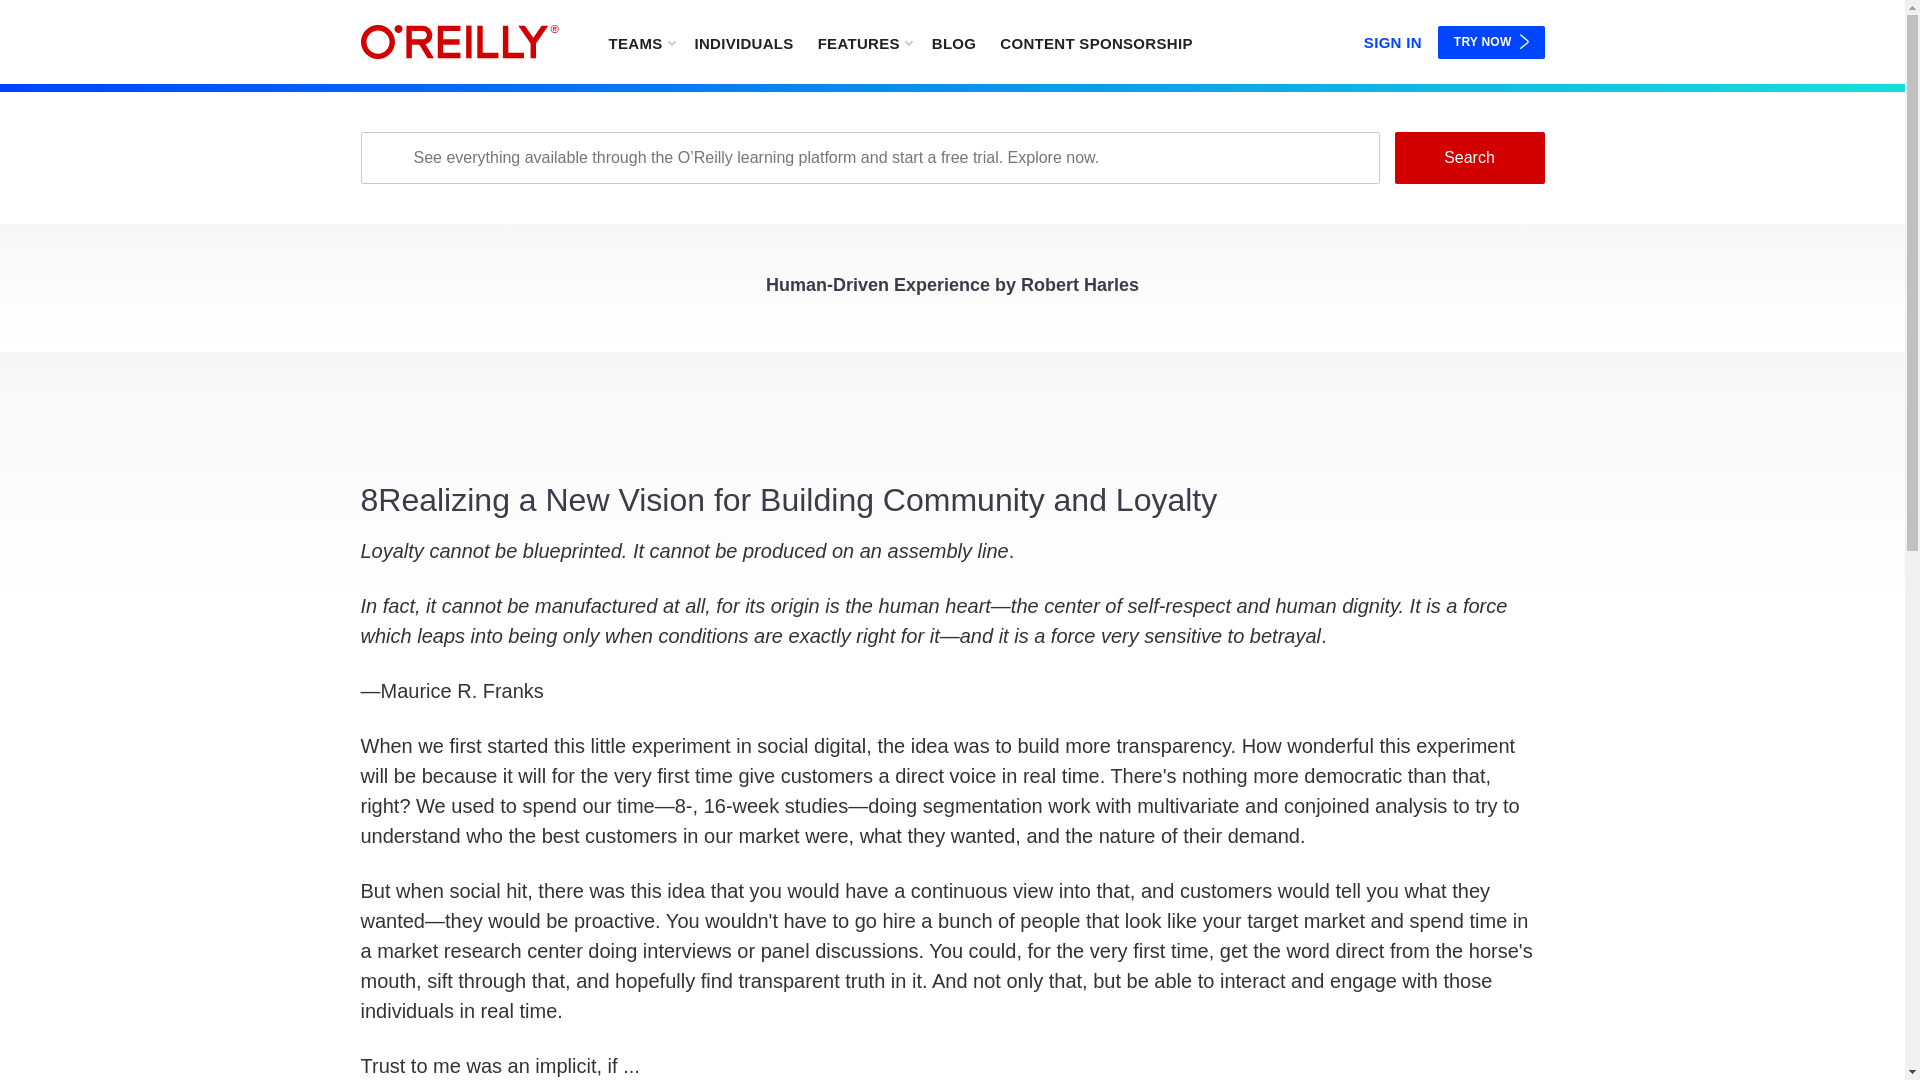  What do you see at coordinates (640, 42) in the screenshot?
I see `TEAMS` at bounding box center [640, 42].